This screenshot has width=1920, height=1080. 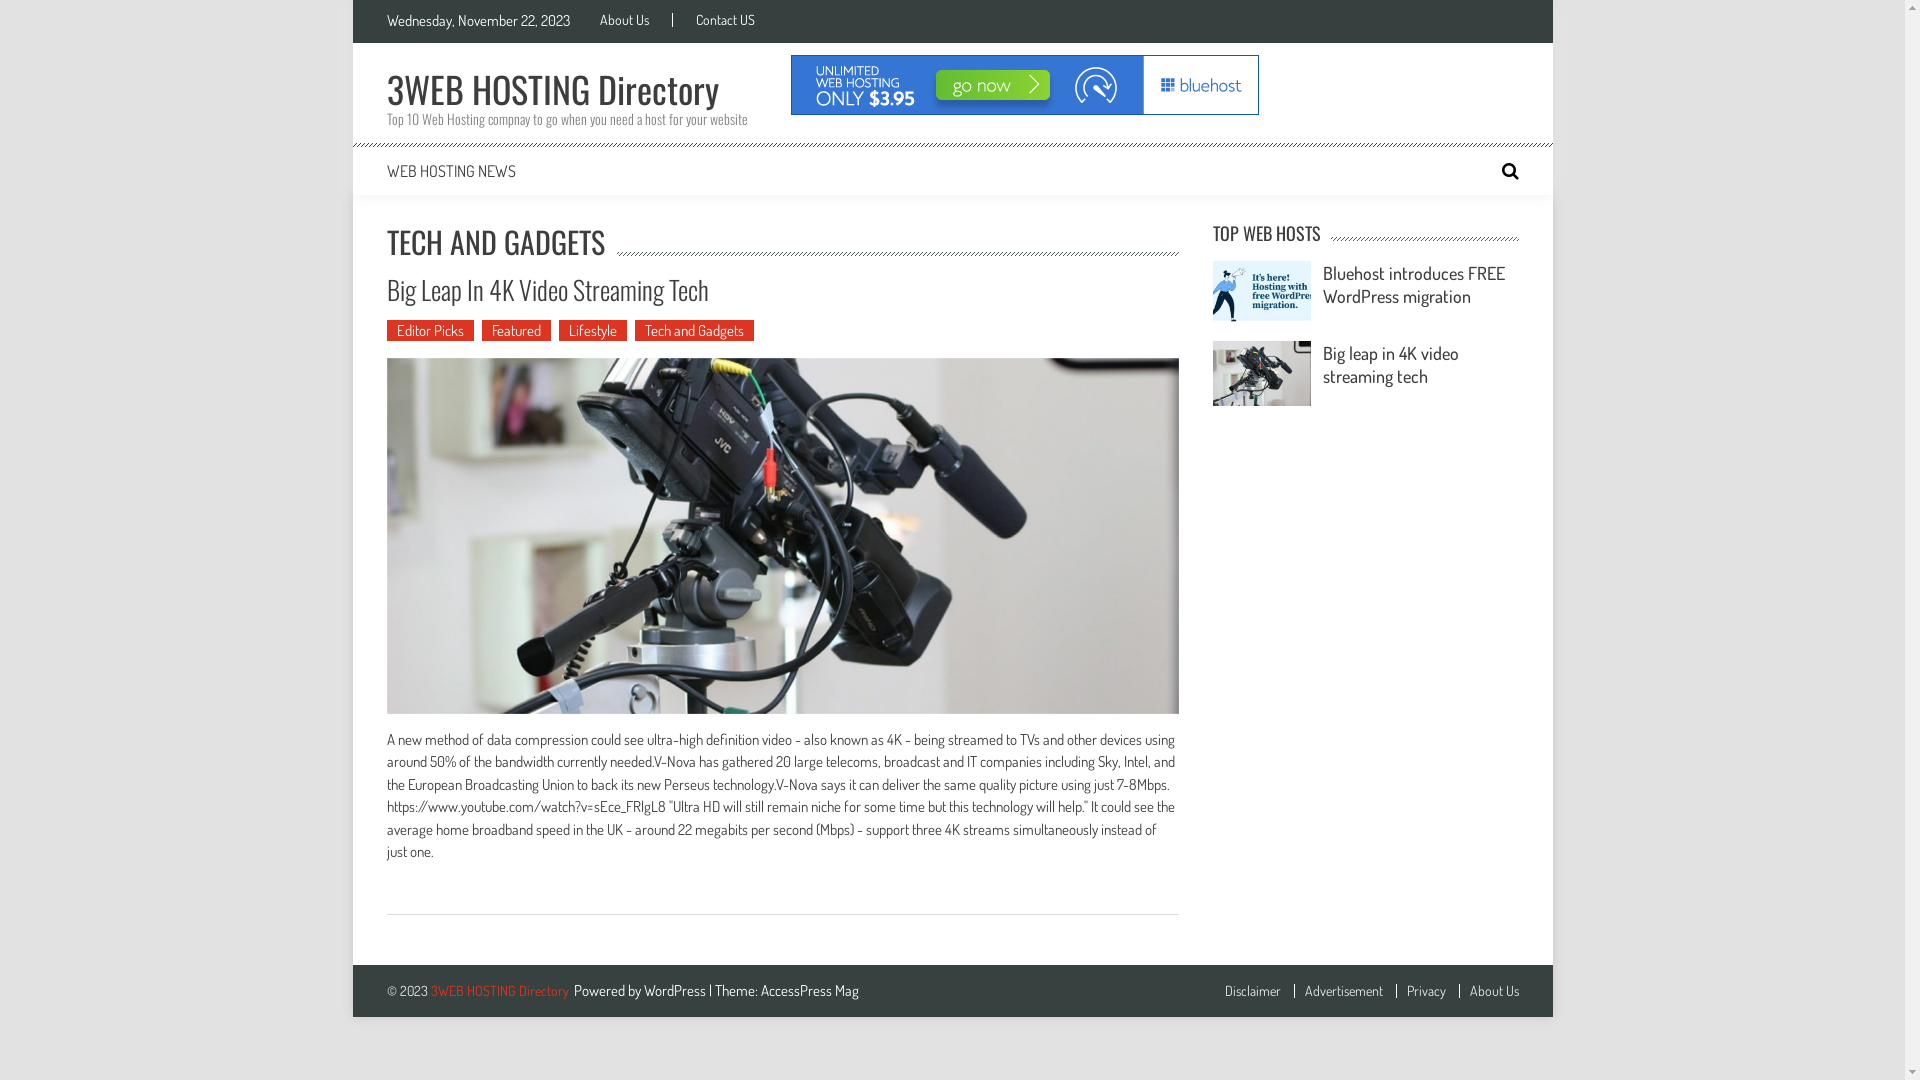 What do you see at coordinates (1252, 991) in the screenshot?
I see `Disclaimer` at bounding box center [1252, 991].